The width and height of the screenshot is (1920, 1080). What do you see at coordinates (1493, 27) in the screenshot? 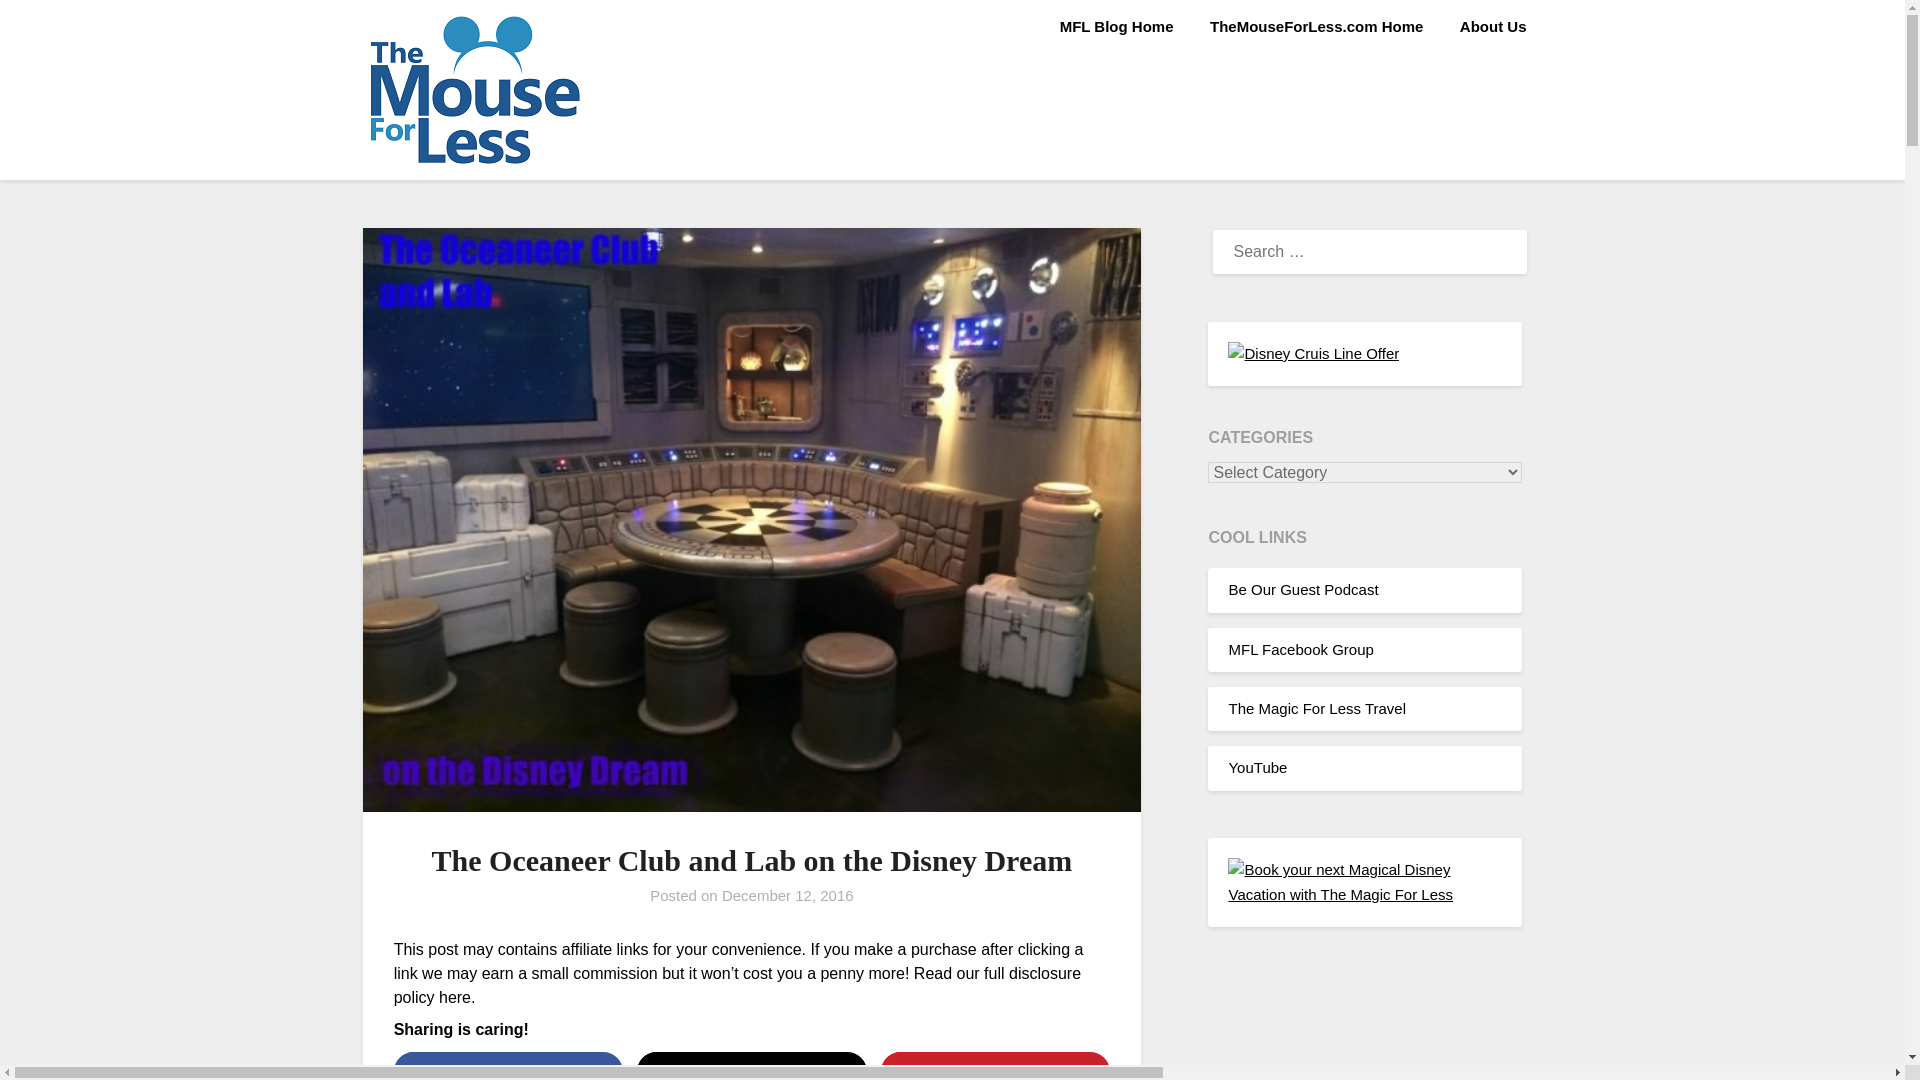
I see `About Us` at bounding box center [1493, 27].